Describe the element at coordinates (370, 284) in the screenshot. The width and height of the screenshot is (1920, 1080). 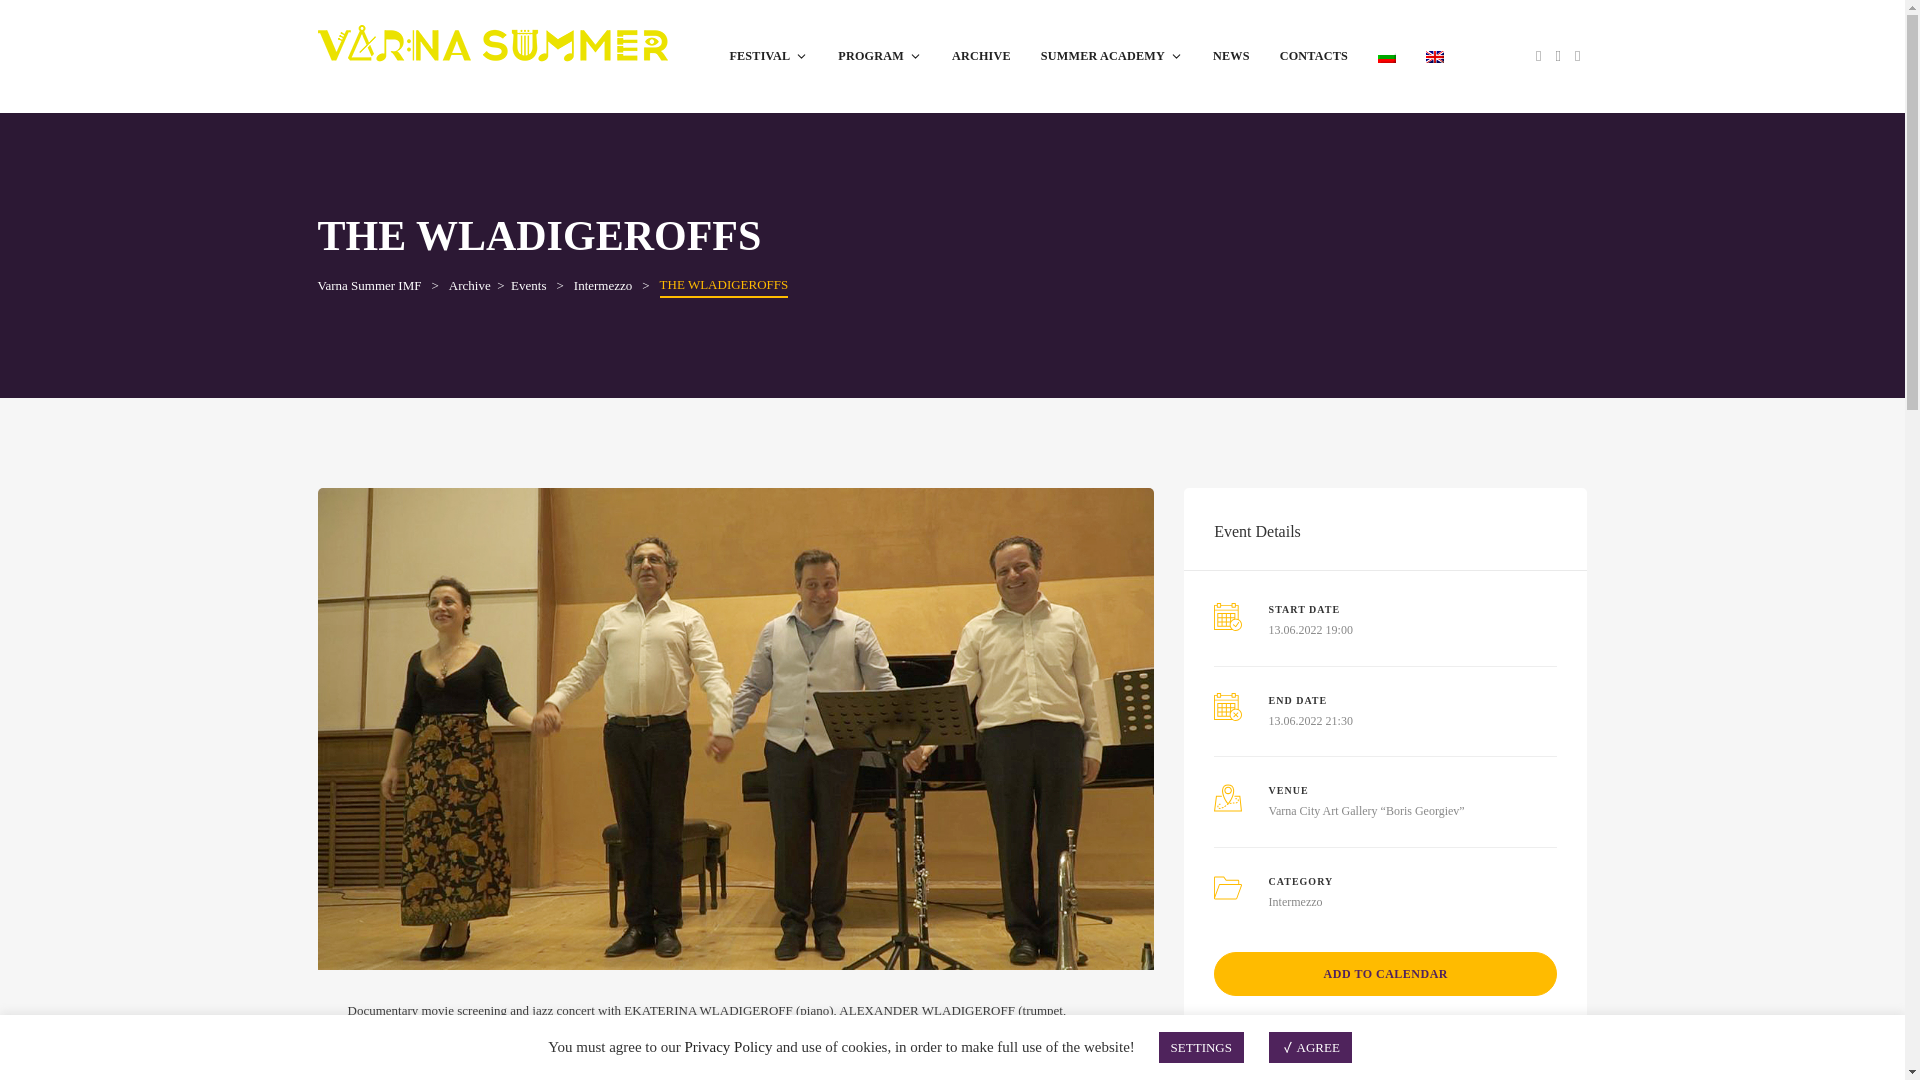
I see `Varna Summer IMF` at that location.